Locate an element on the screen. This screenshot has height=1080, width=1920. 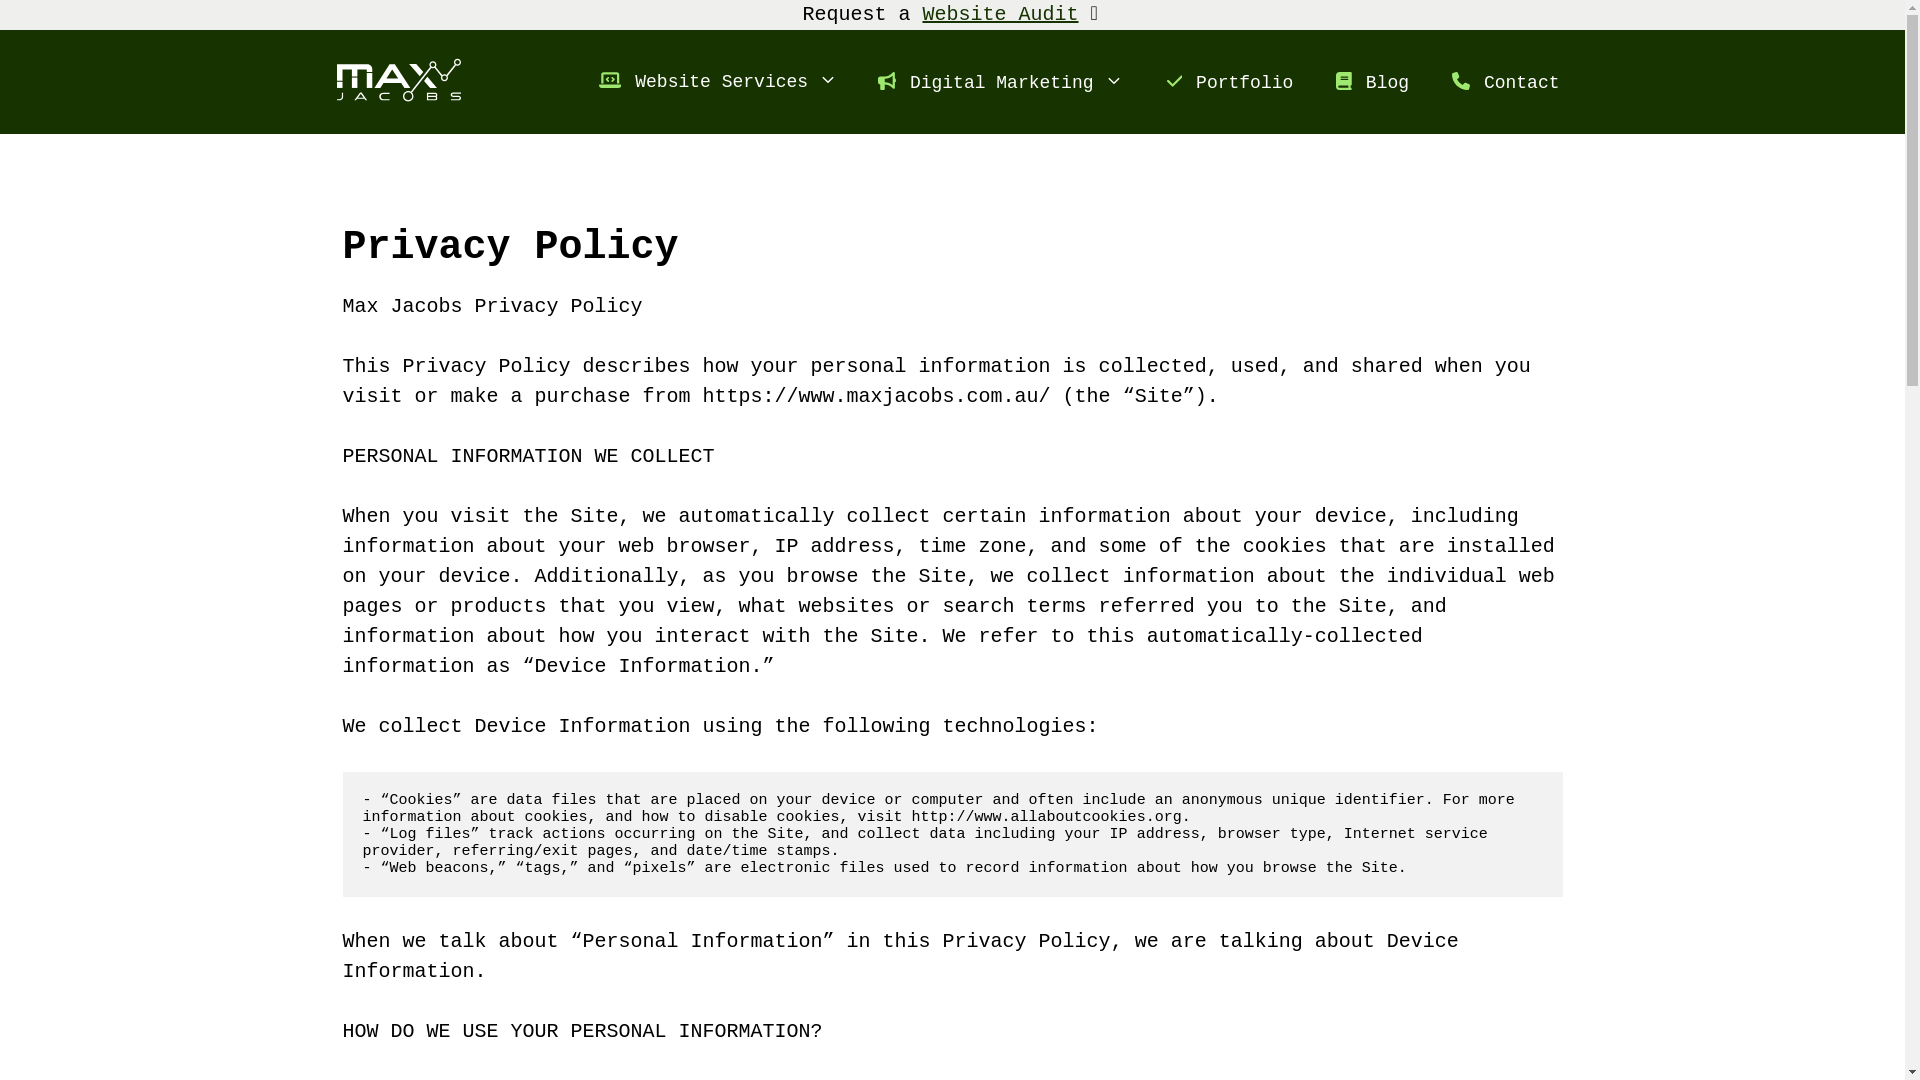
Website Audit is located at coordinates (1000, 14).